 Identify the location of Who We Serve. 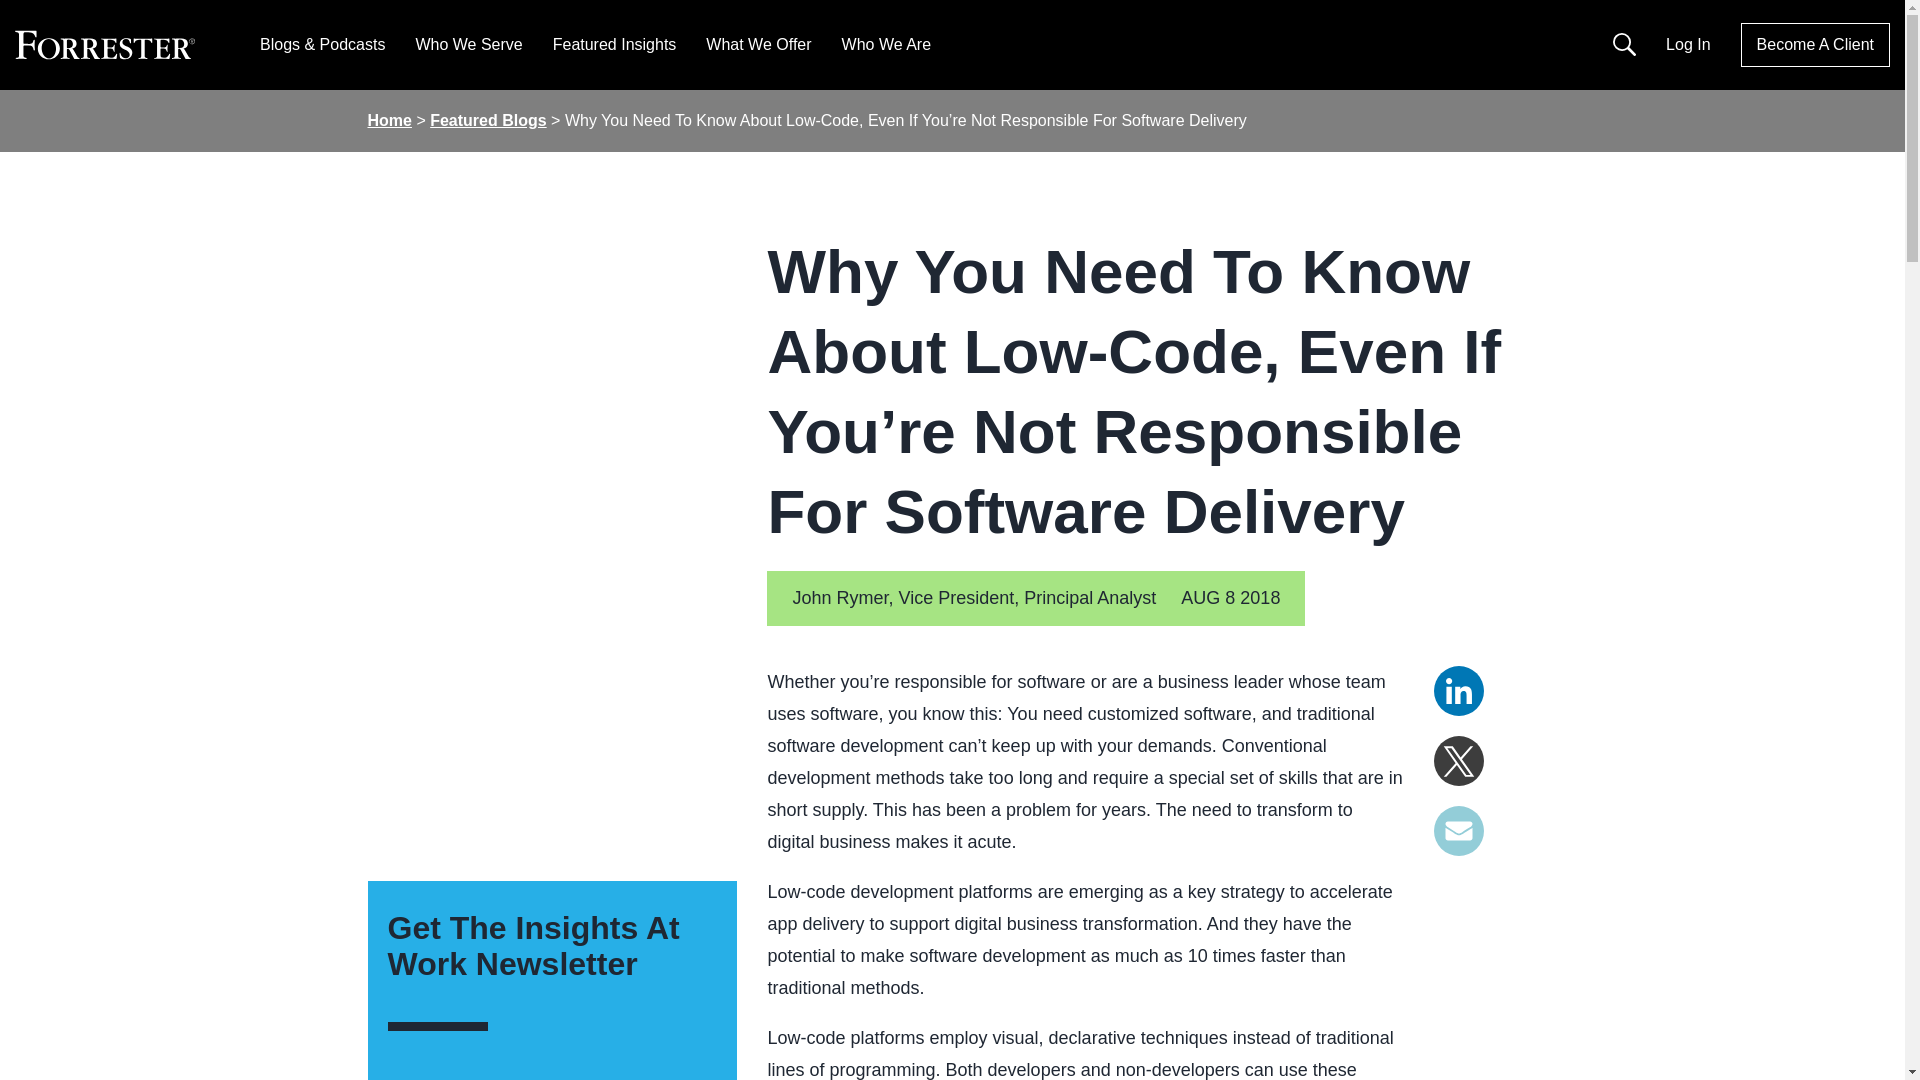
(468, 44).